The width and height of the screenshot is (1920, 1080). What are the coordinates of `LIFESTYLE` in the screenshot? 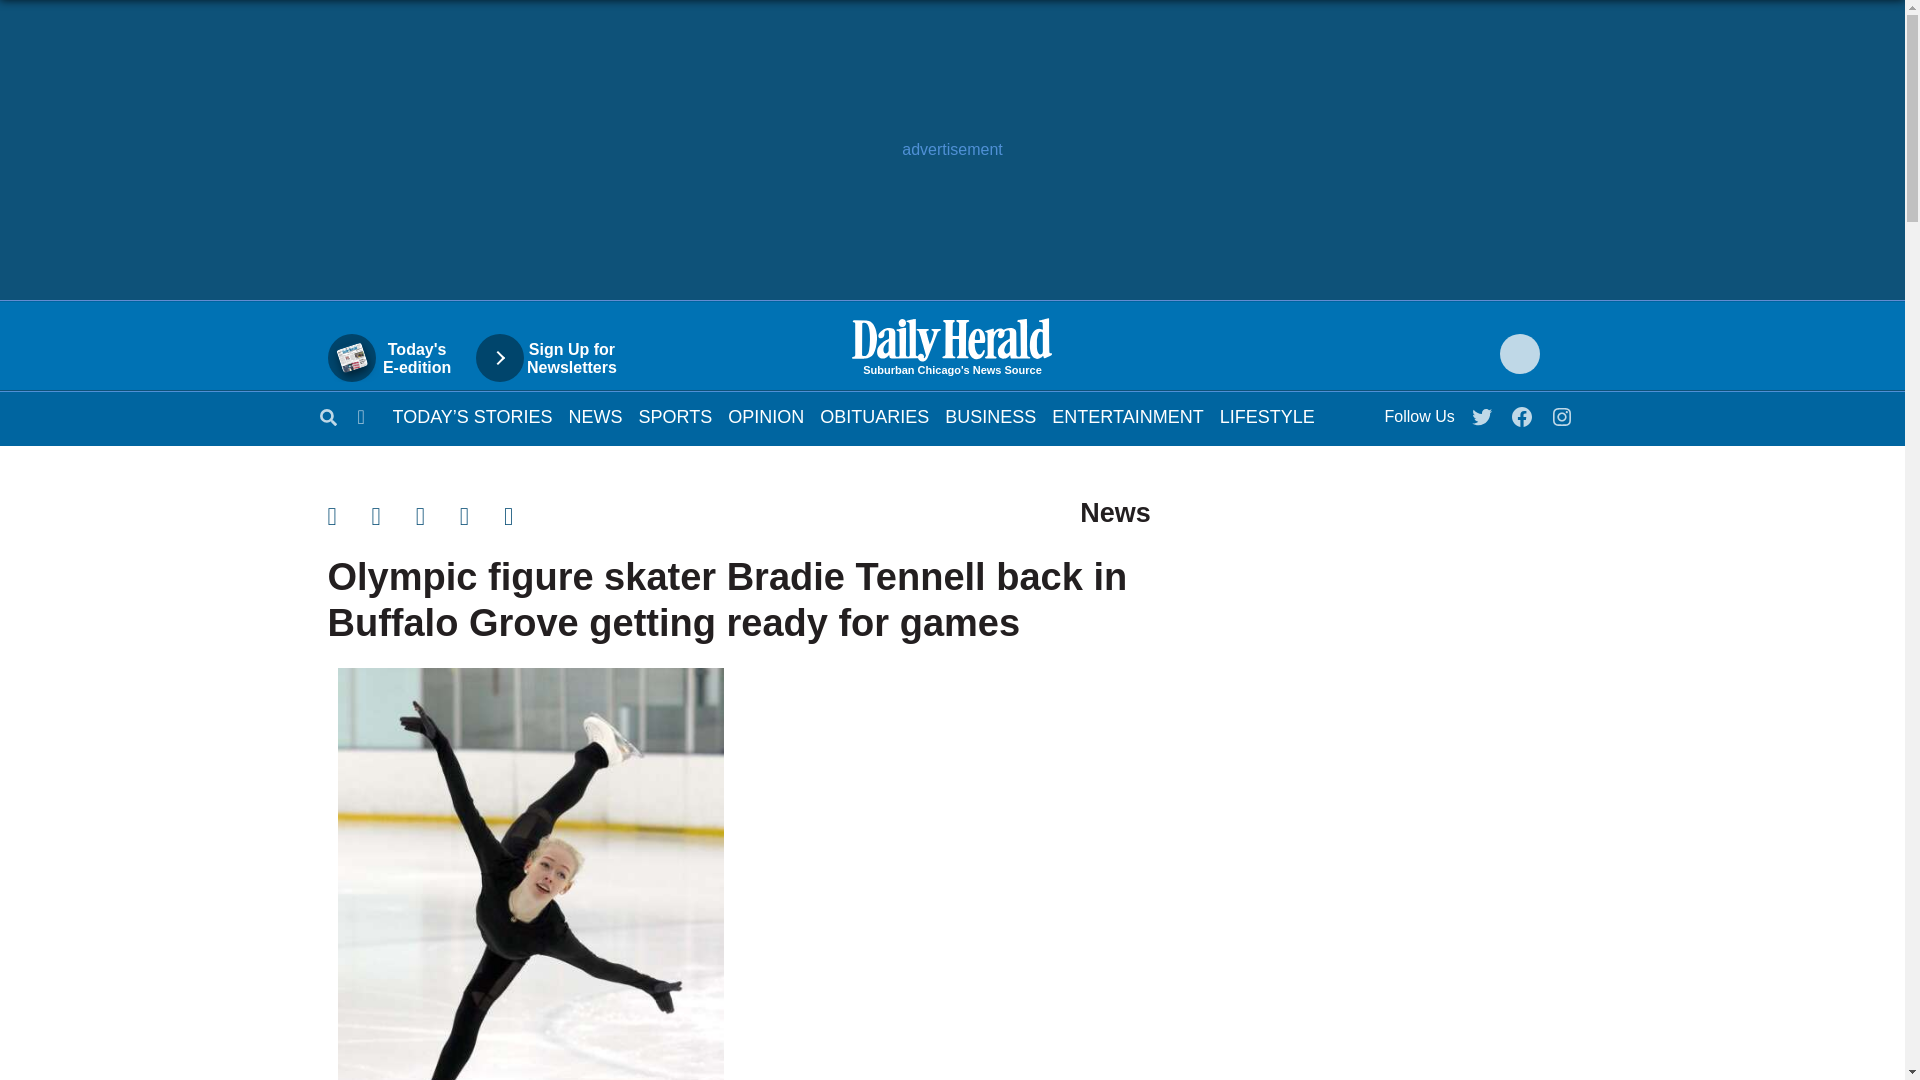 It's located at (1267, 416).